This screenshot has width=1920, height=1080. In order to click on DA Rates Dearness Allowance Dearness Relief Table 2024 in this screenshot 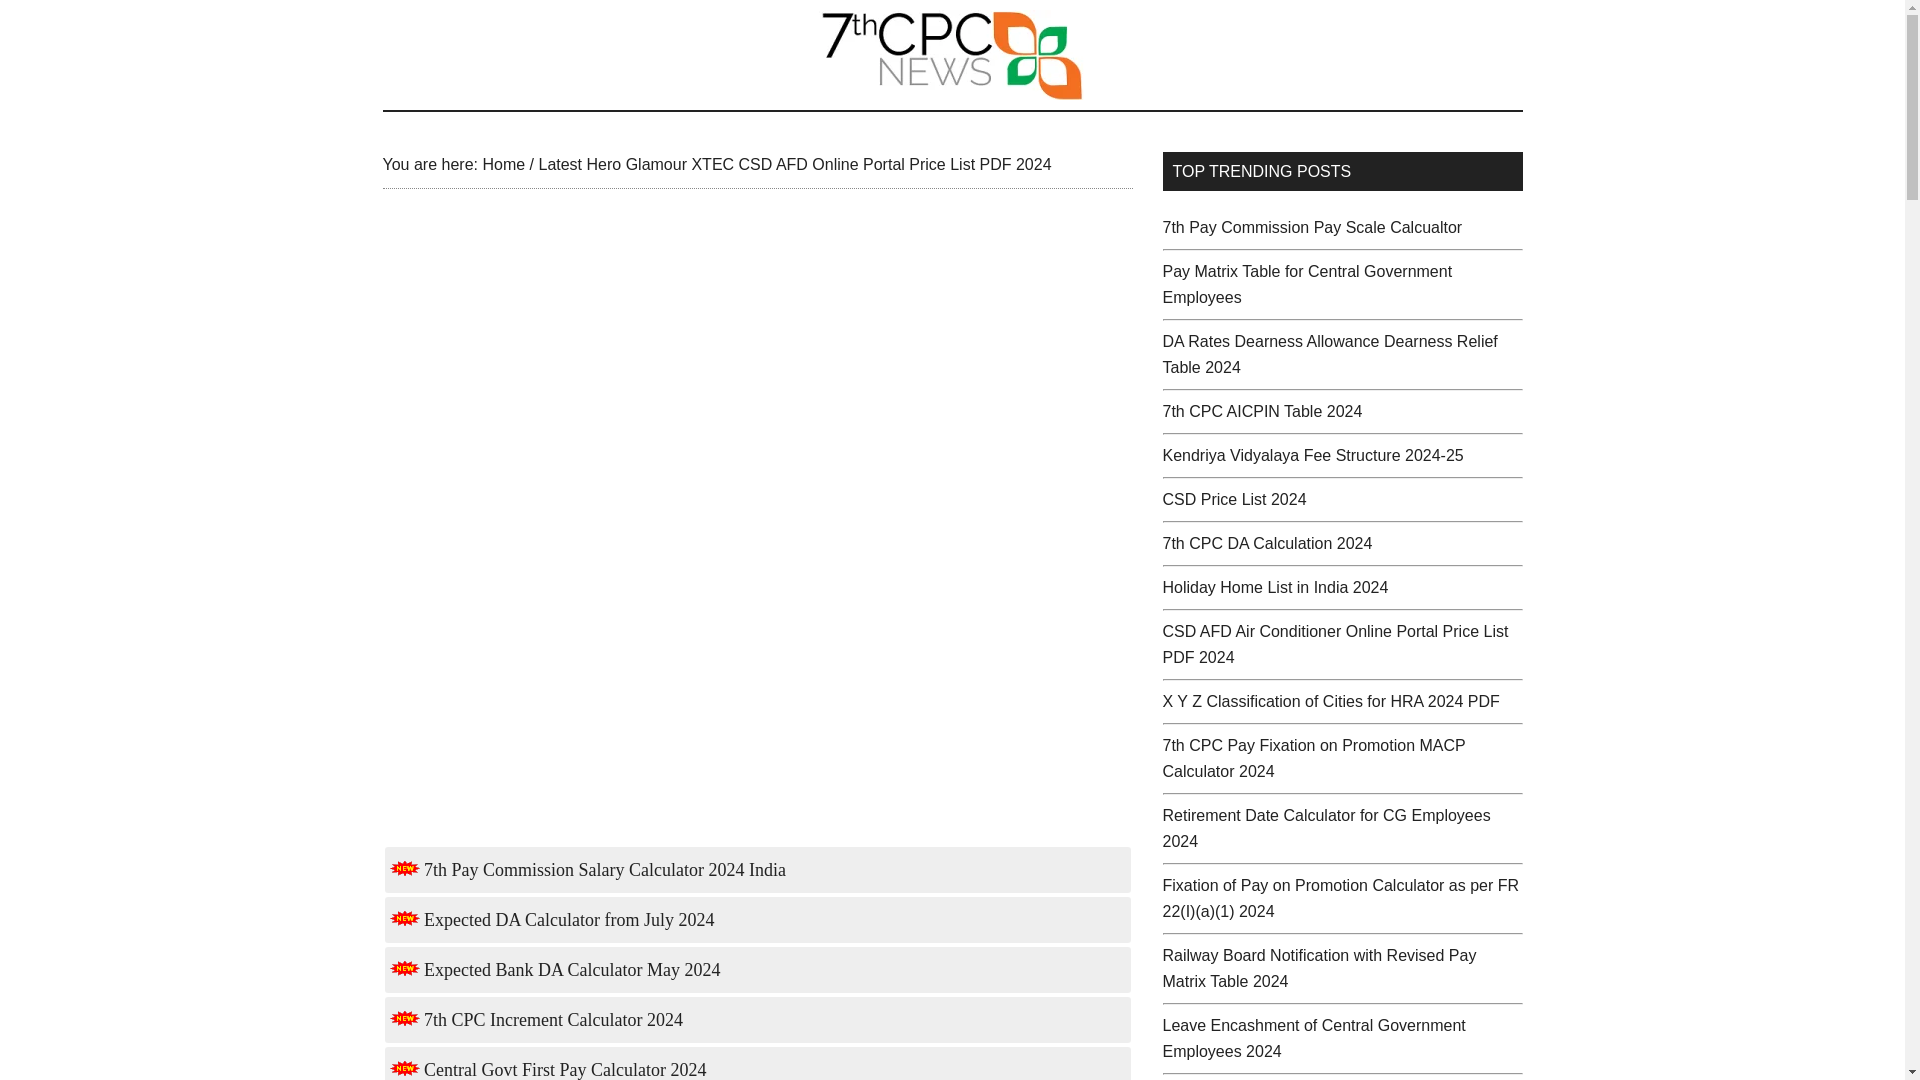, I will do `click(1329, 354)`.